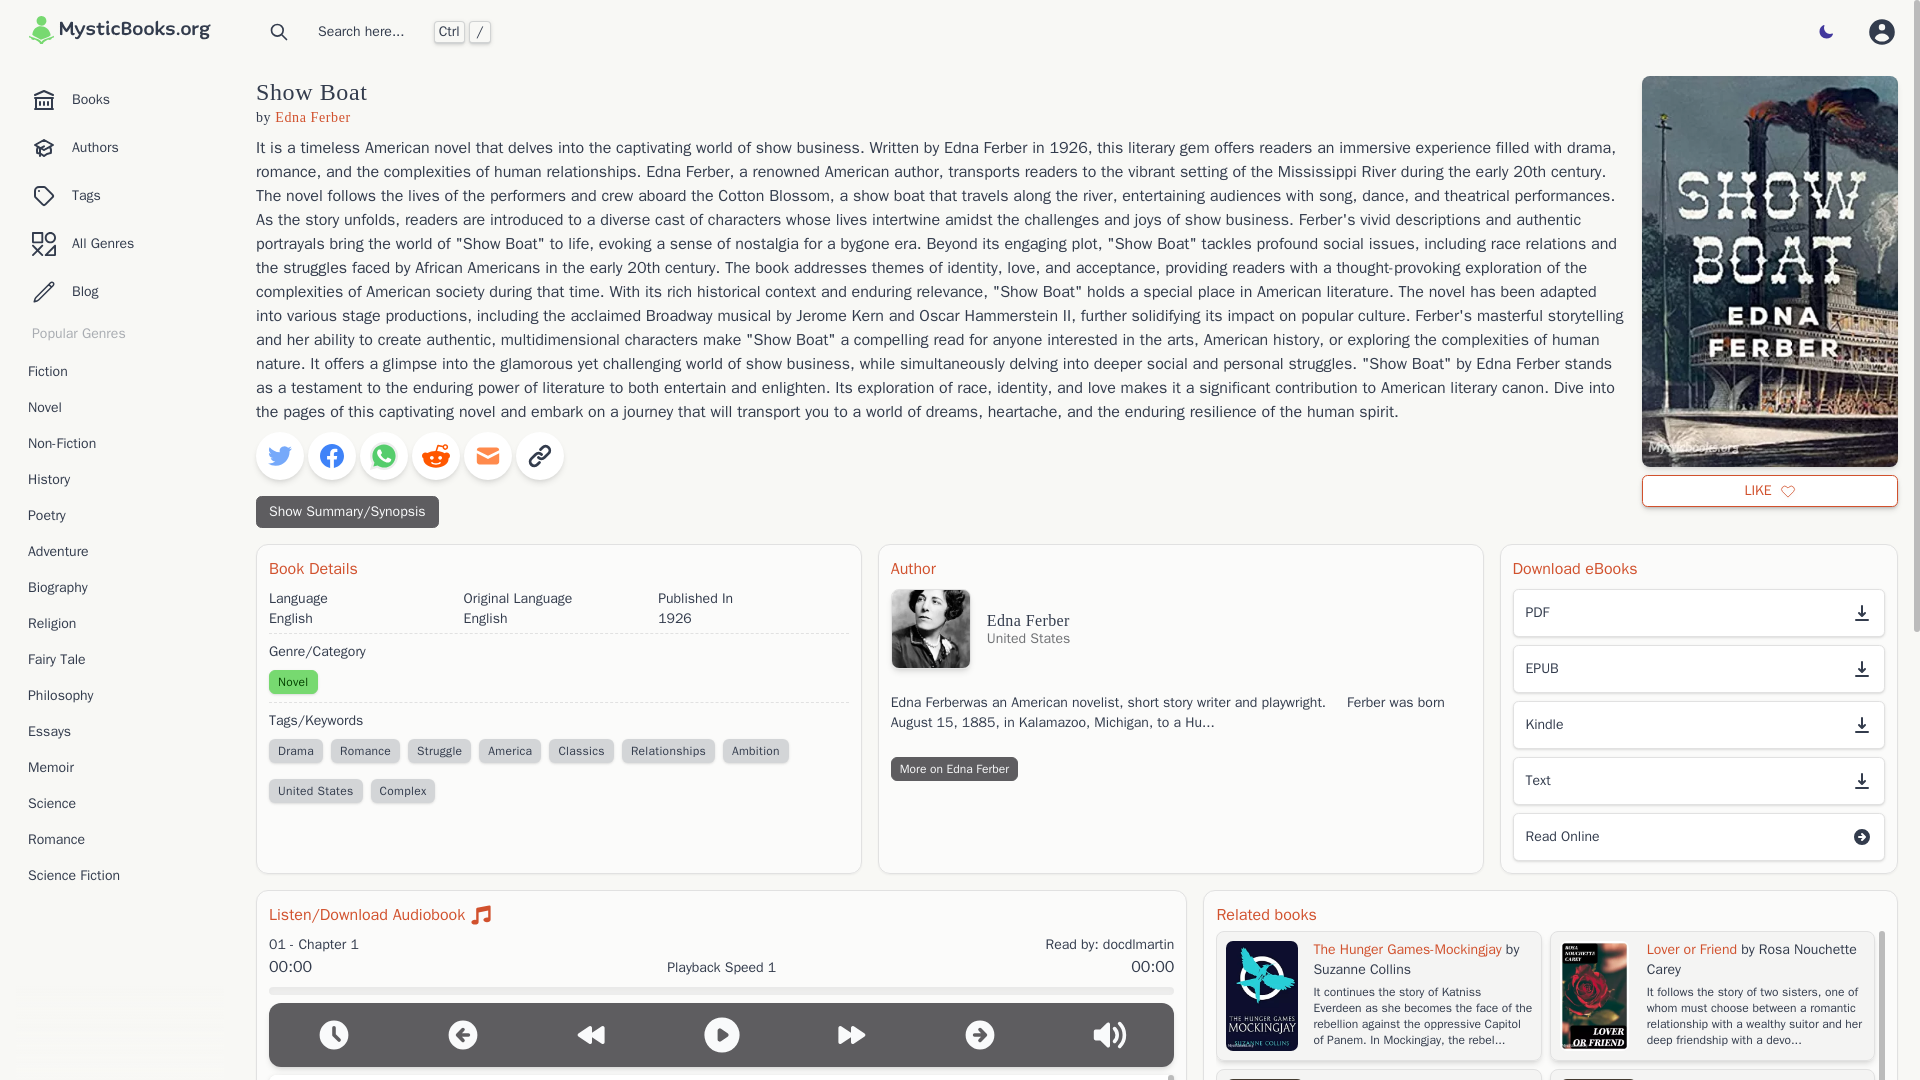  What do you see at coordinates (851, 1034) in the screenshot?
I see `Forward 5 seconds` at bounding box center [851, 1034].